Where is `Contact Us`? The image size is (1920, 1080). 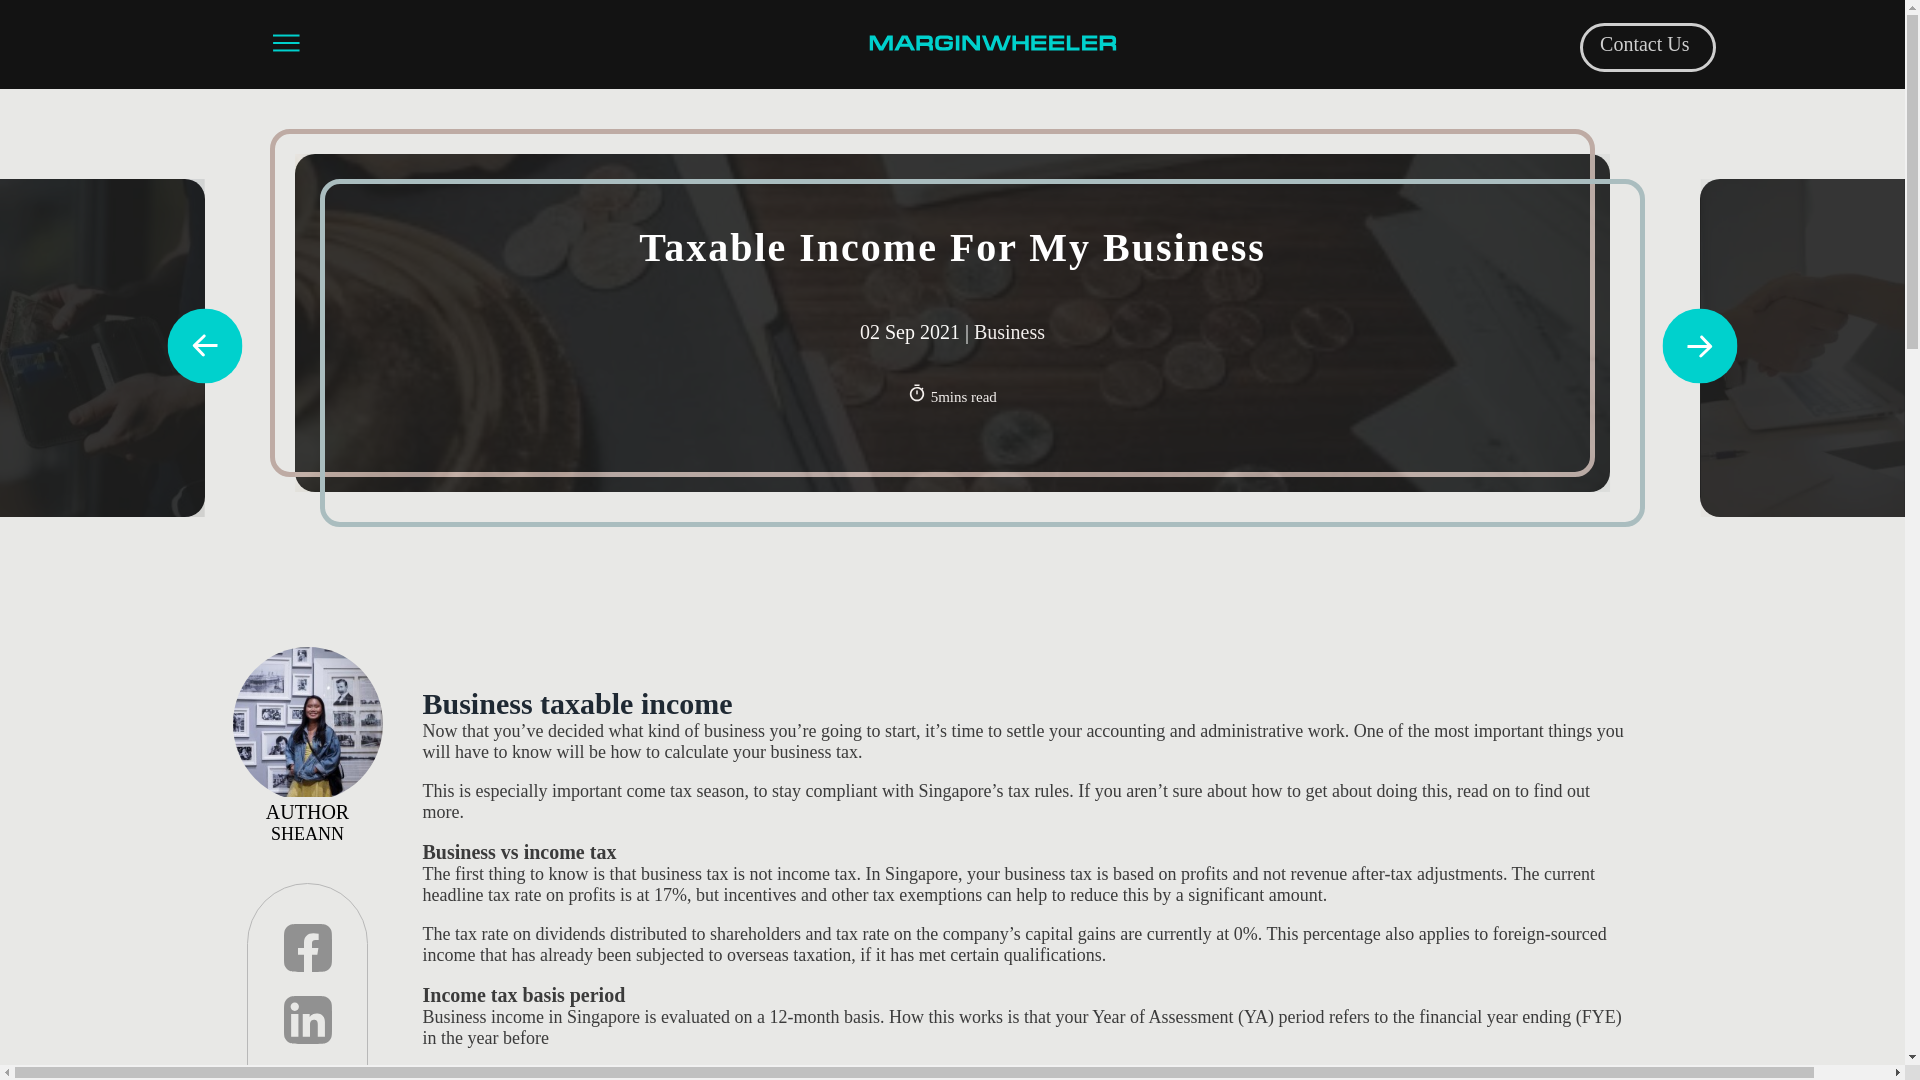
Contact Us is located at coordinates (1644, 44).